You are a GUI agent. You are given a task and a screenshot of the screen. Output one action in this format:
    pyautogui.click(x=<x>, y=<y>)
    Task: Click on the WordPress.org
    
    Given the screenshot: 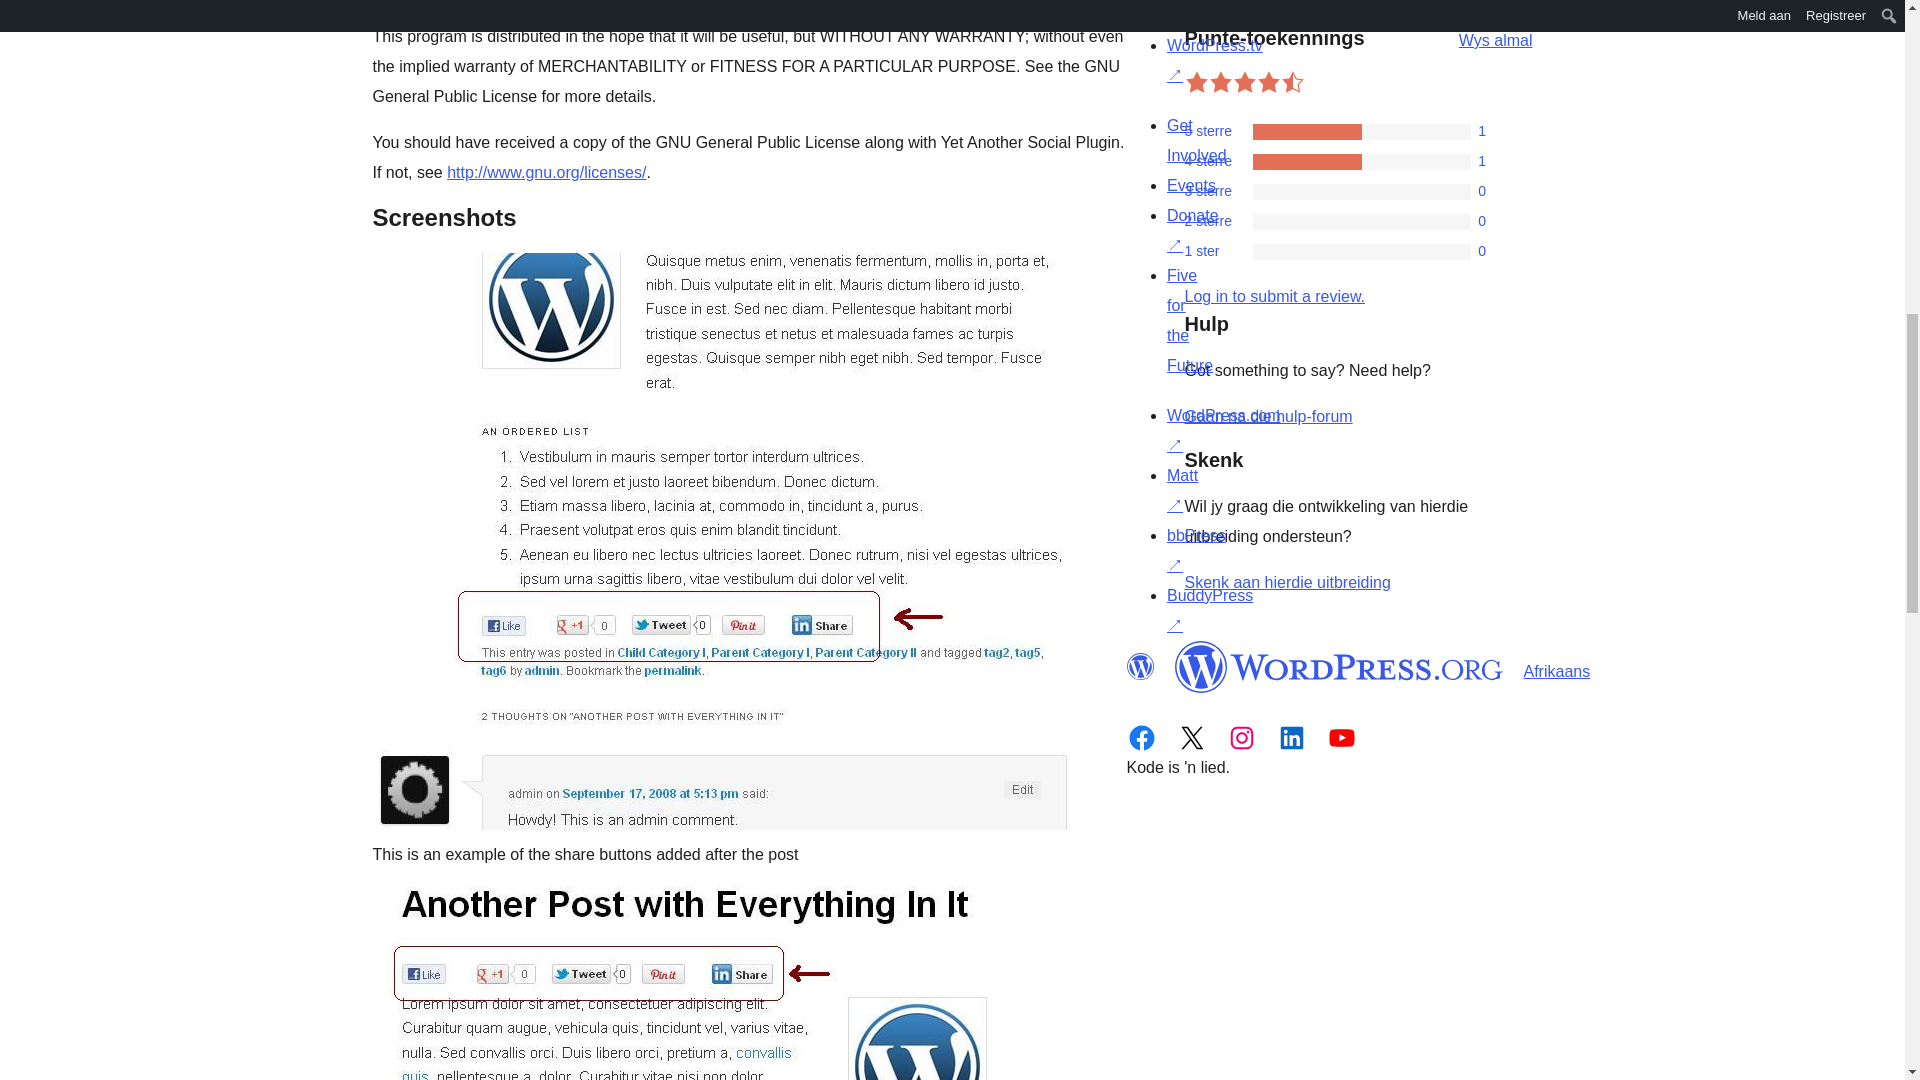 What is the action you would take?
    pyautogui.click(x=1139, y=667)
    